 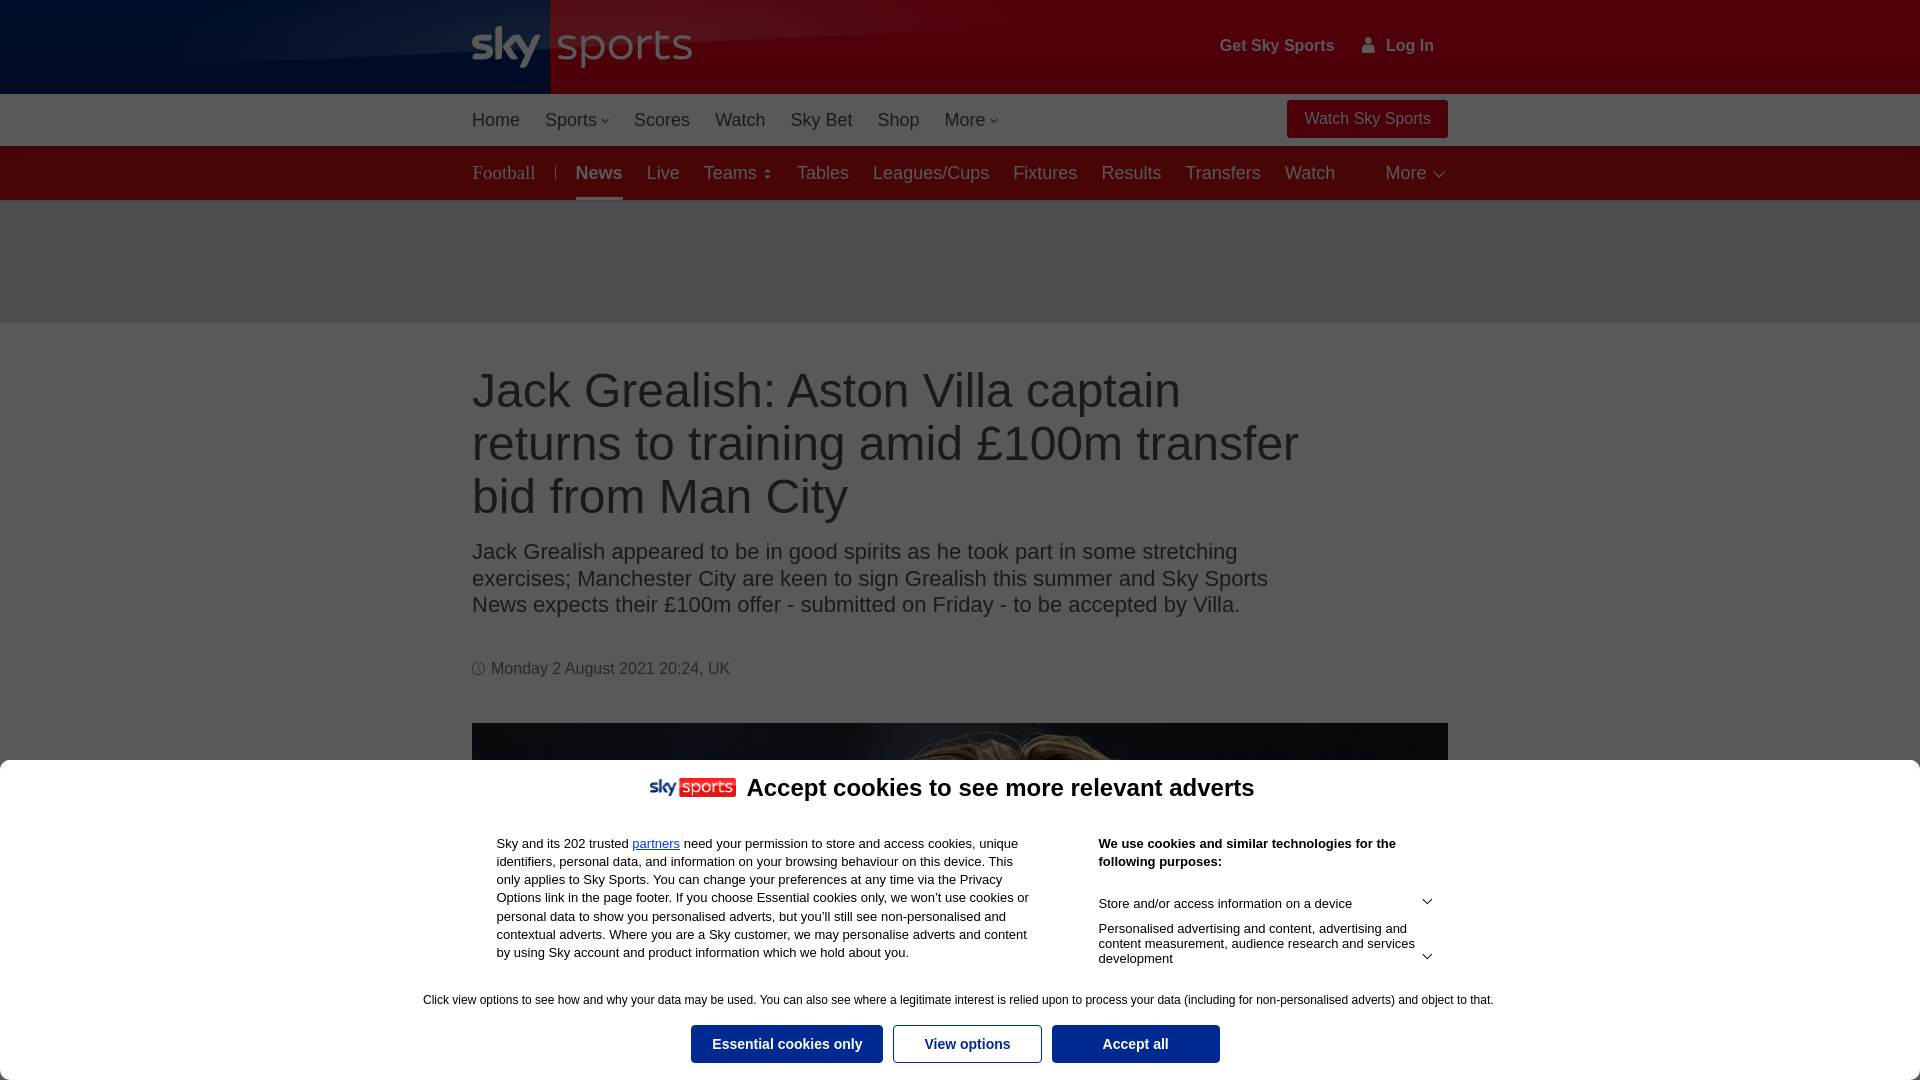 What do you see at coordinates (662, 120) in the screenshot?
I see `Scores` at bounding box center [662, 120].